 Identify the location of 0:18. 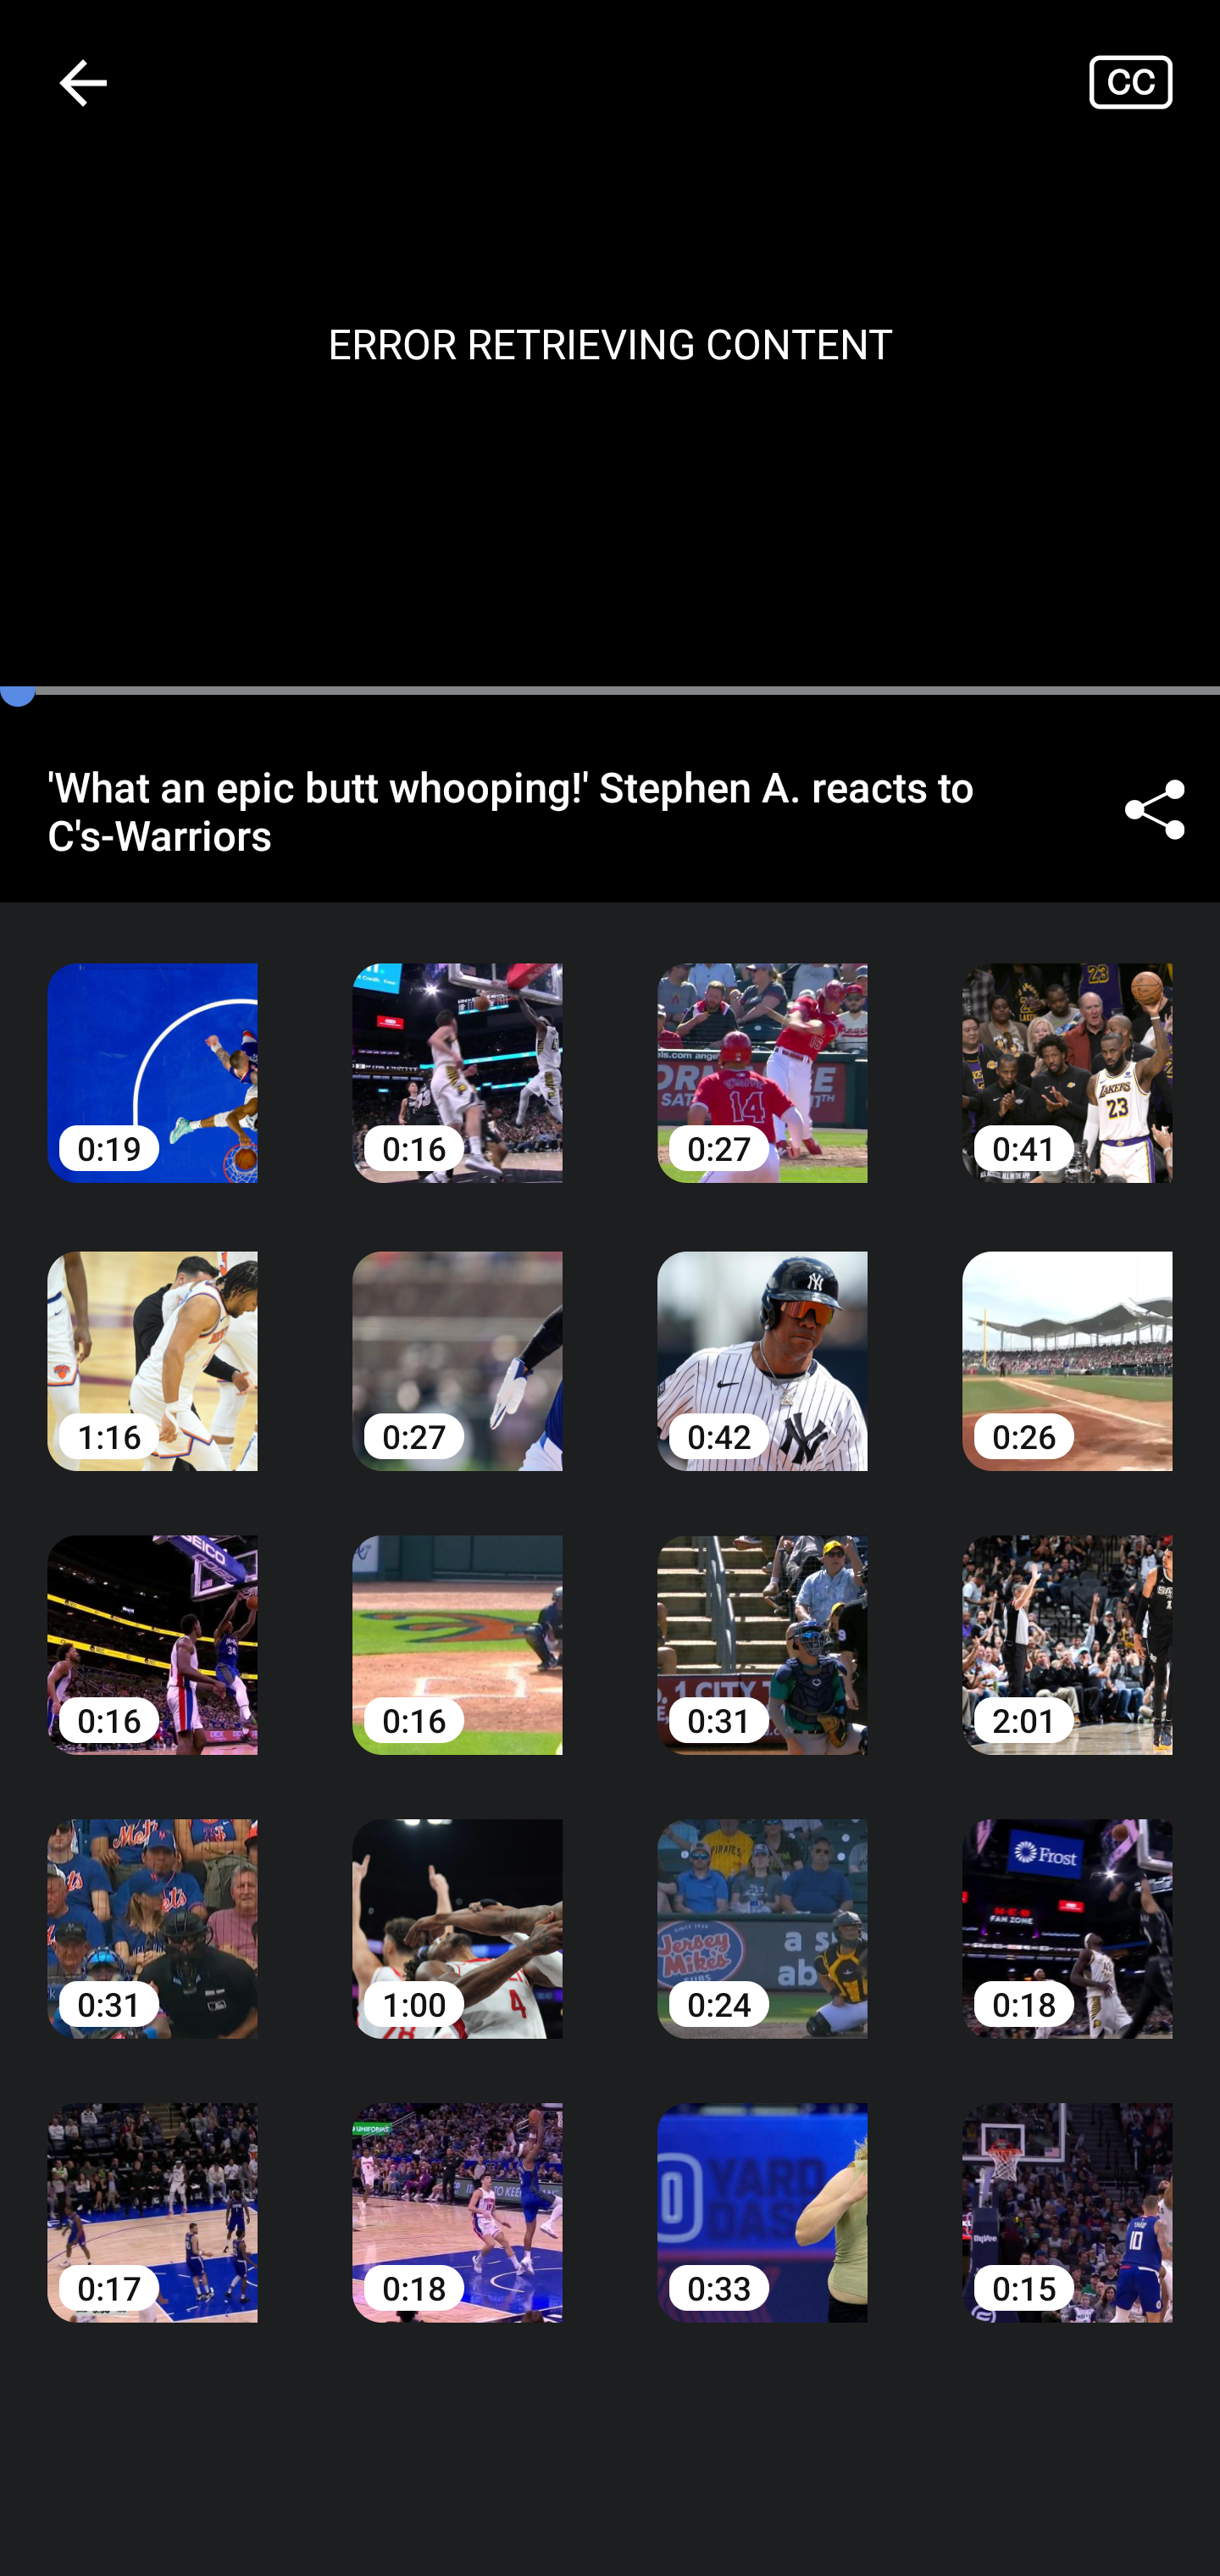
(457, 2190).